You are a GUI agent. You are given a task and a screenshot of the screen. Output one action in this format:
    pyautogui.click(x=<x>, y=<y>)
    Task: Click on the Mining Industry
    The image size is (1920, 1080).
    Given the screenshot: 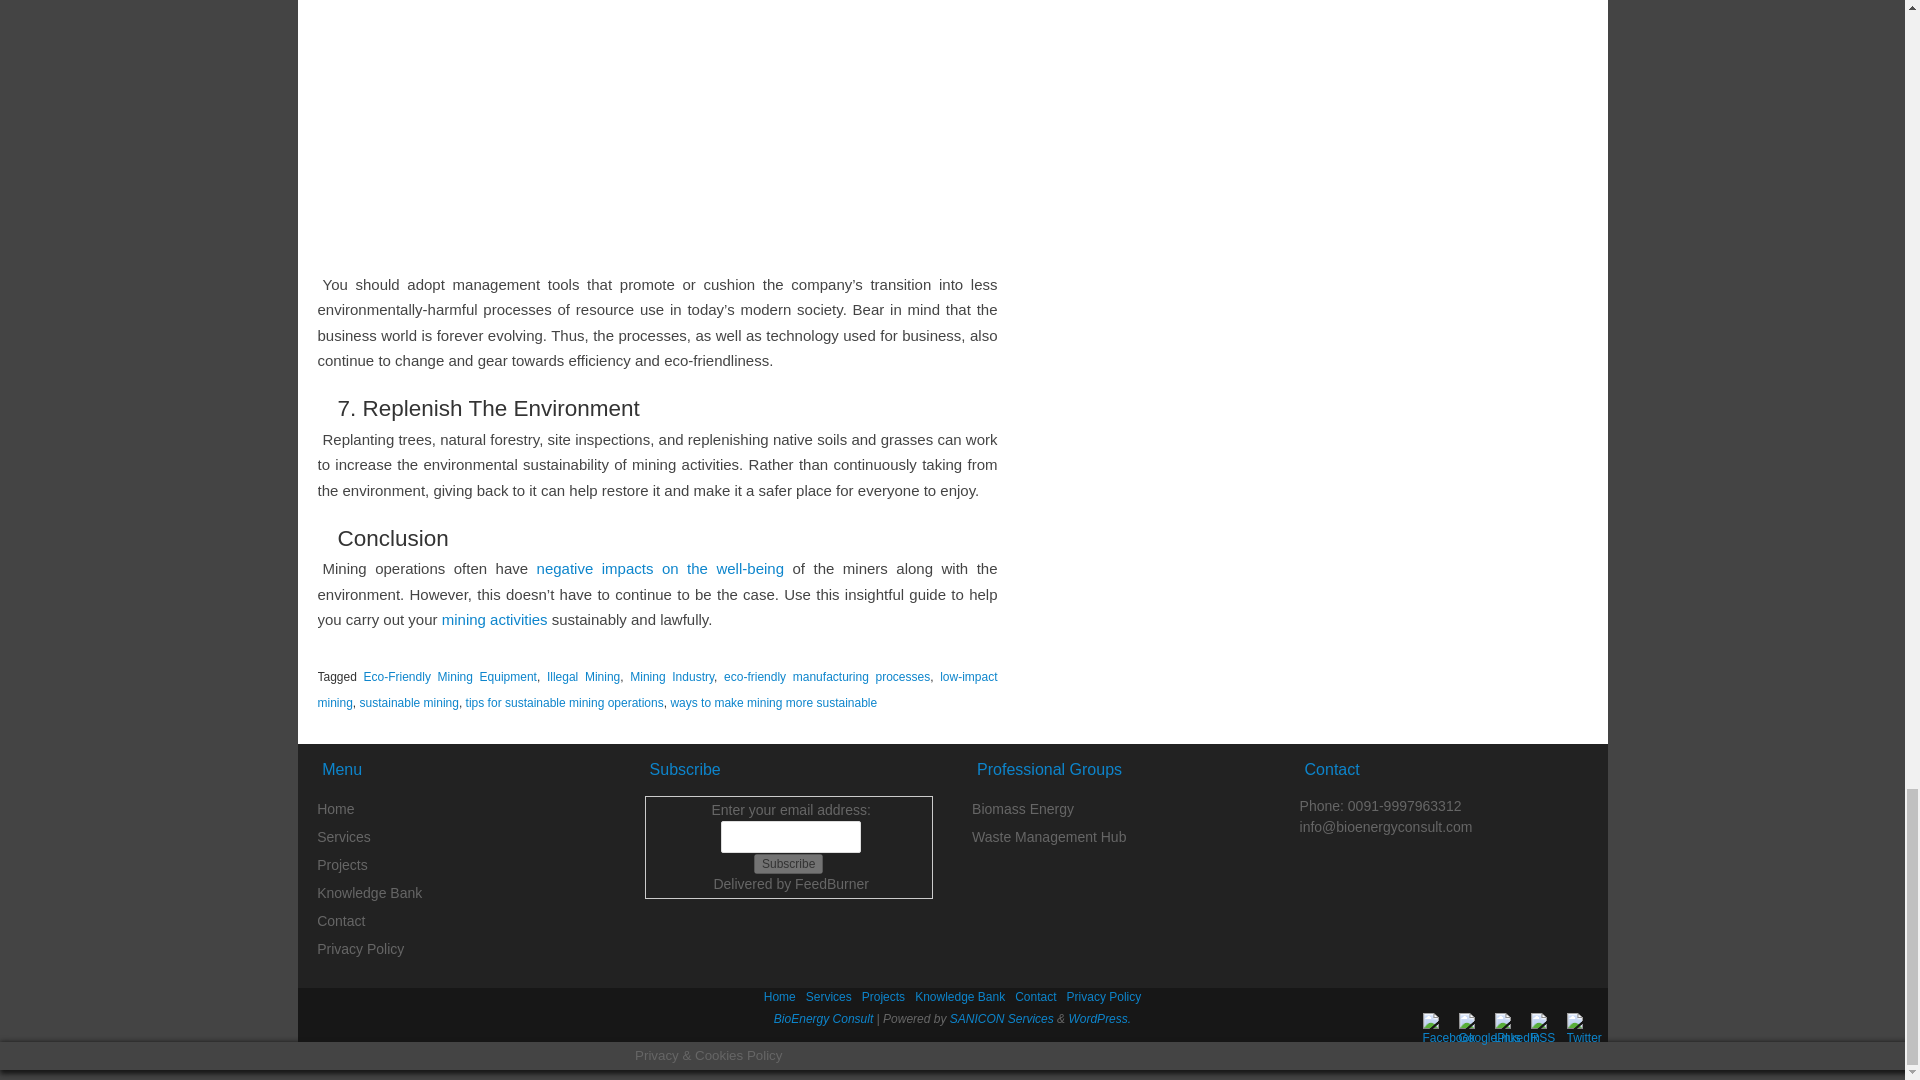 What is the action you would take?
    pyautogui.click(x=672, y=676)
    